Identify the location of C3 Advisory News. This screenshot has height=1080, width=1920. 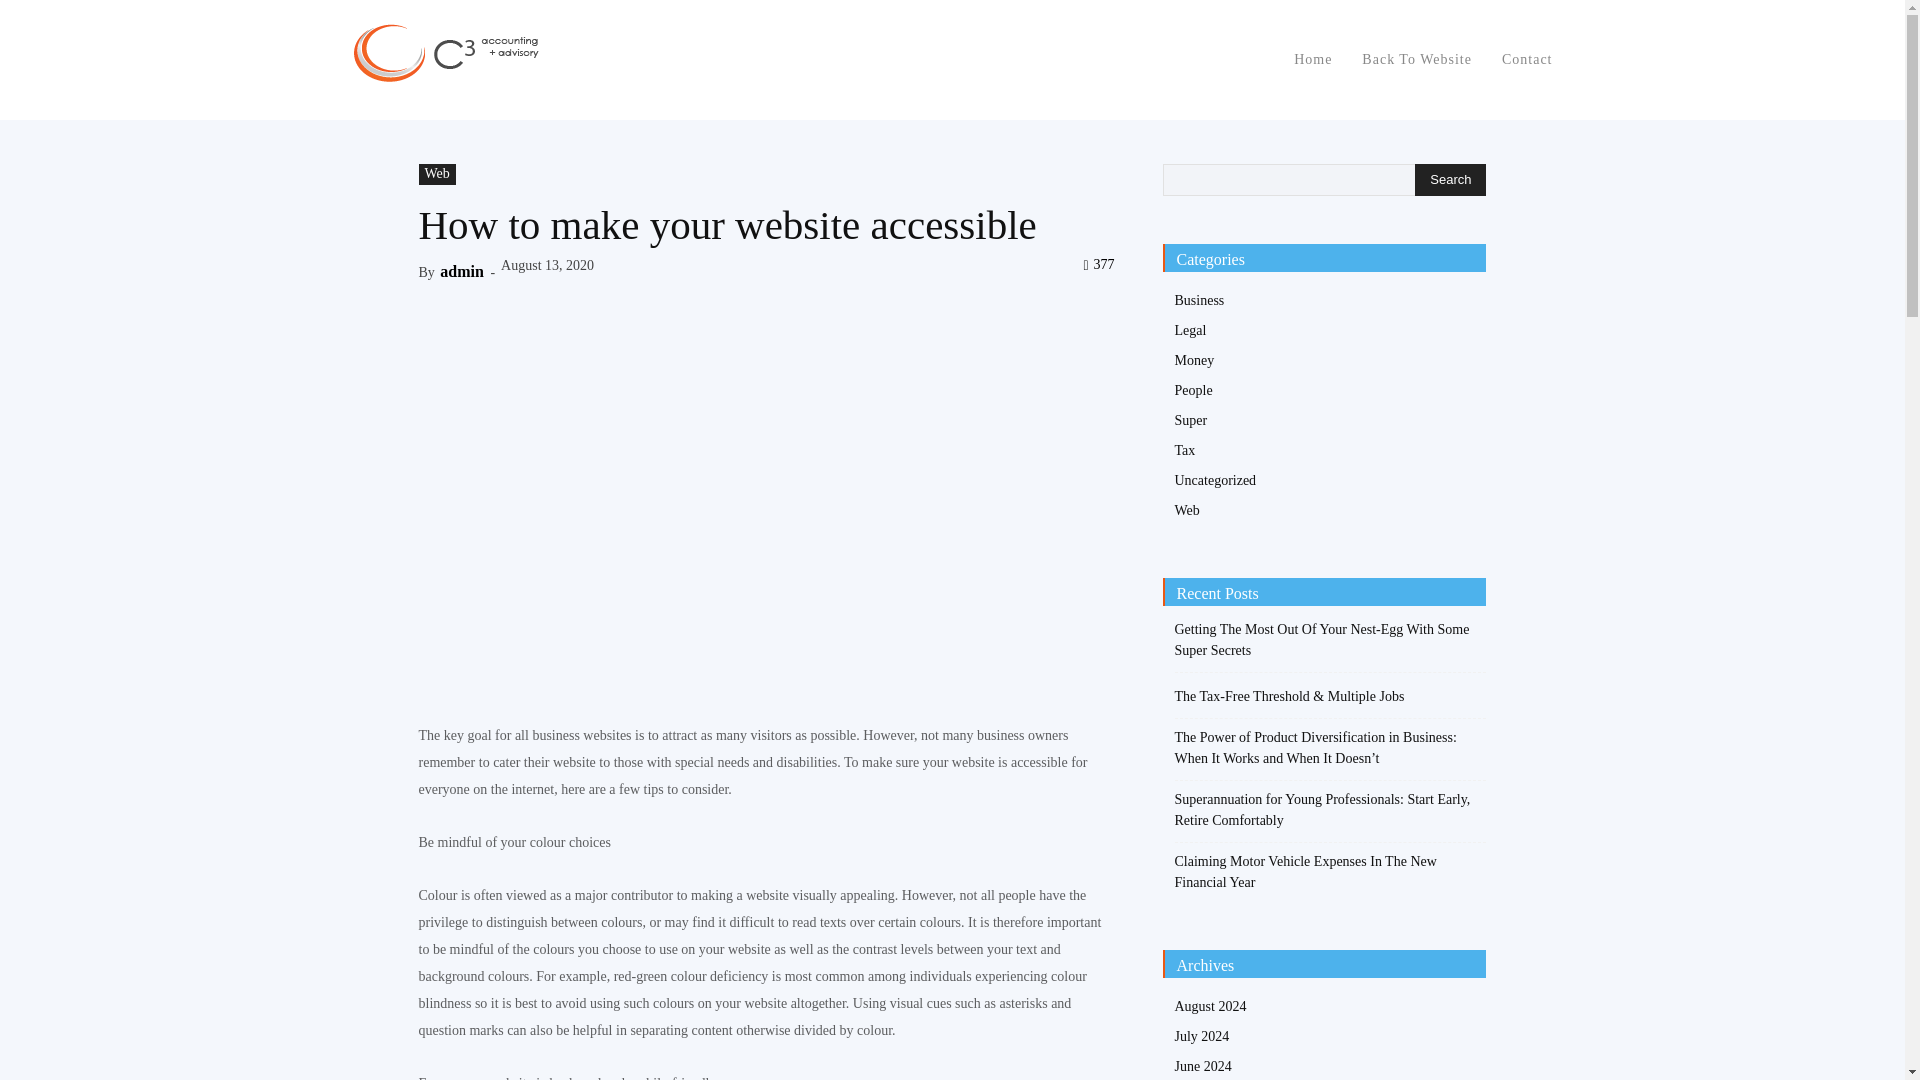
(446, 55).